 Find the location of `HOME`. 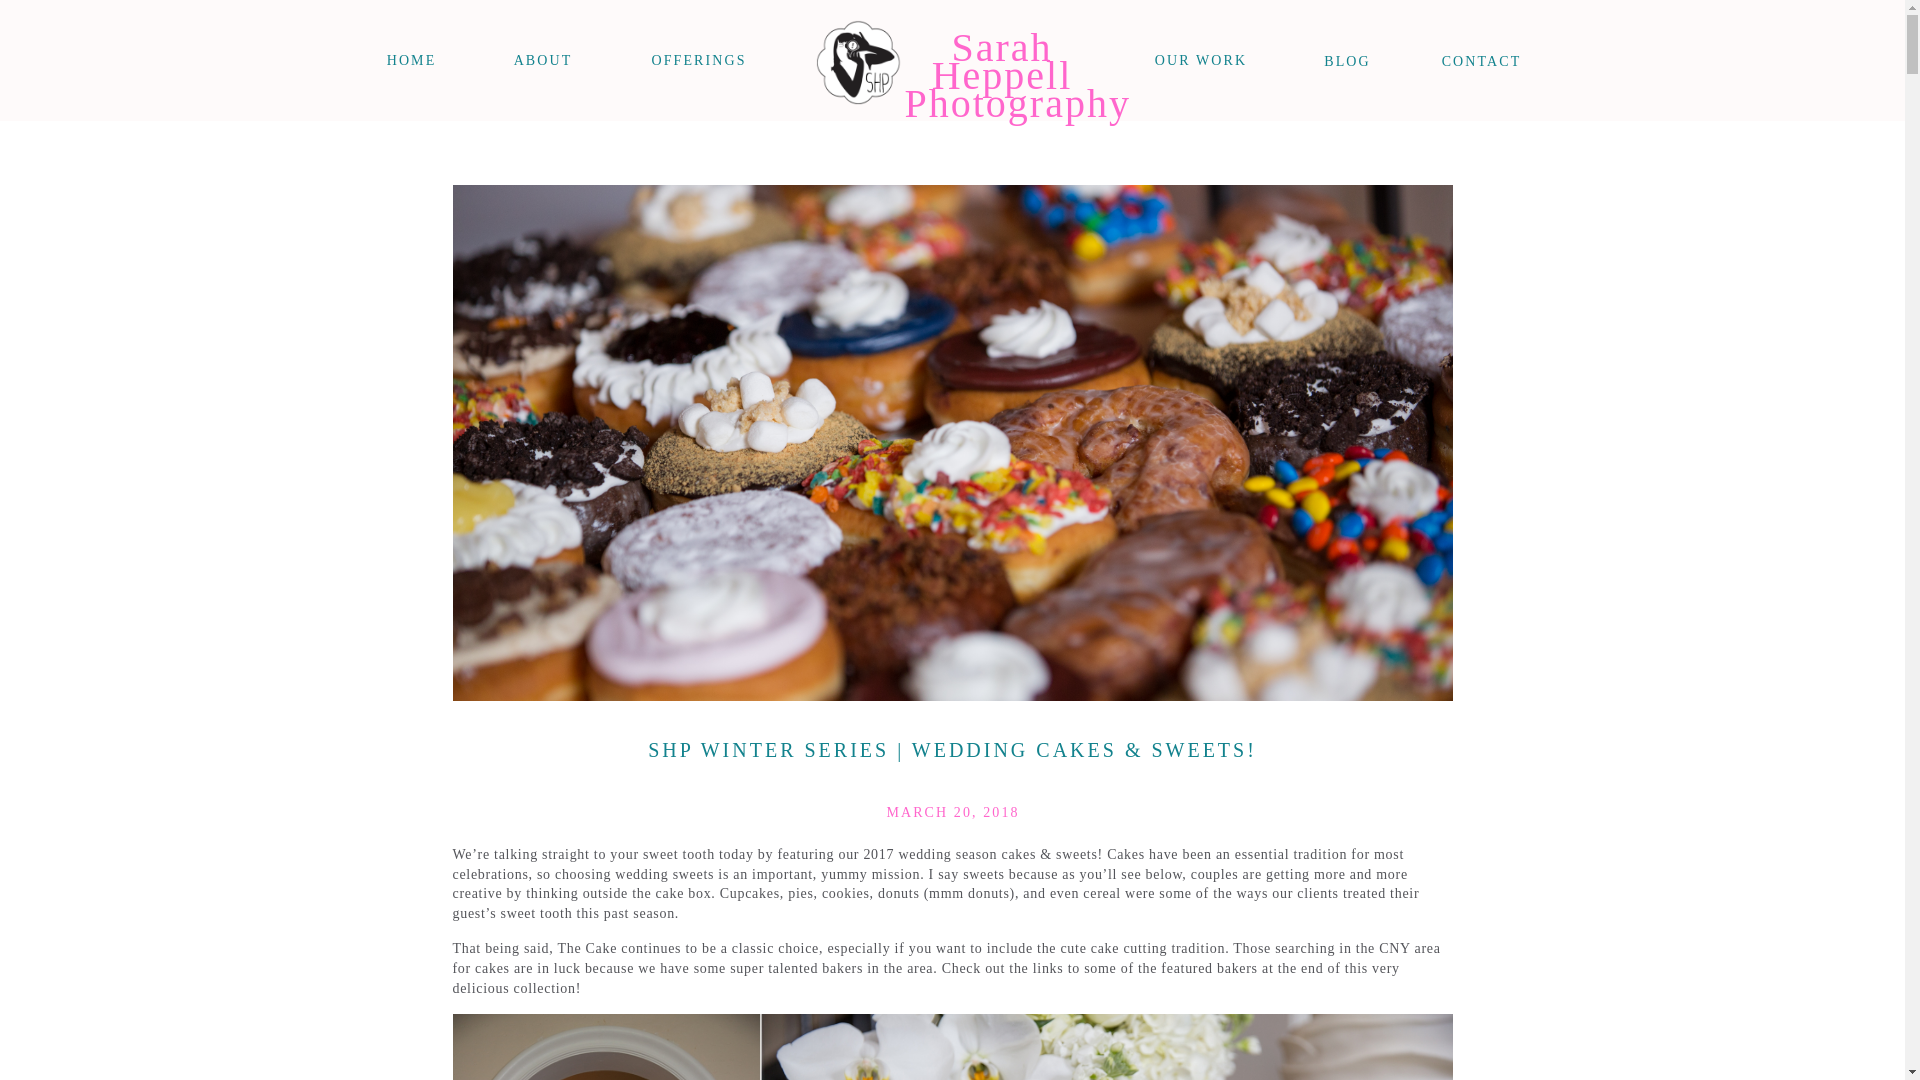

HOME is located at coordinates (542, 60).